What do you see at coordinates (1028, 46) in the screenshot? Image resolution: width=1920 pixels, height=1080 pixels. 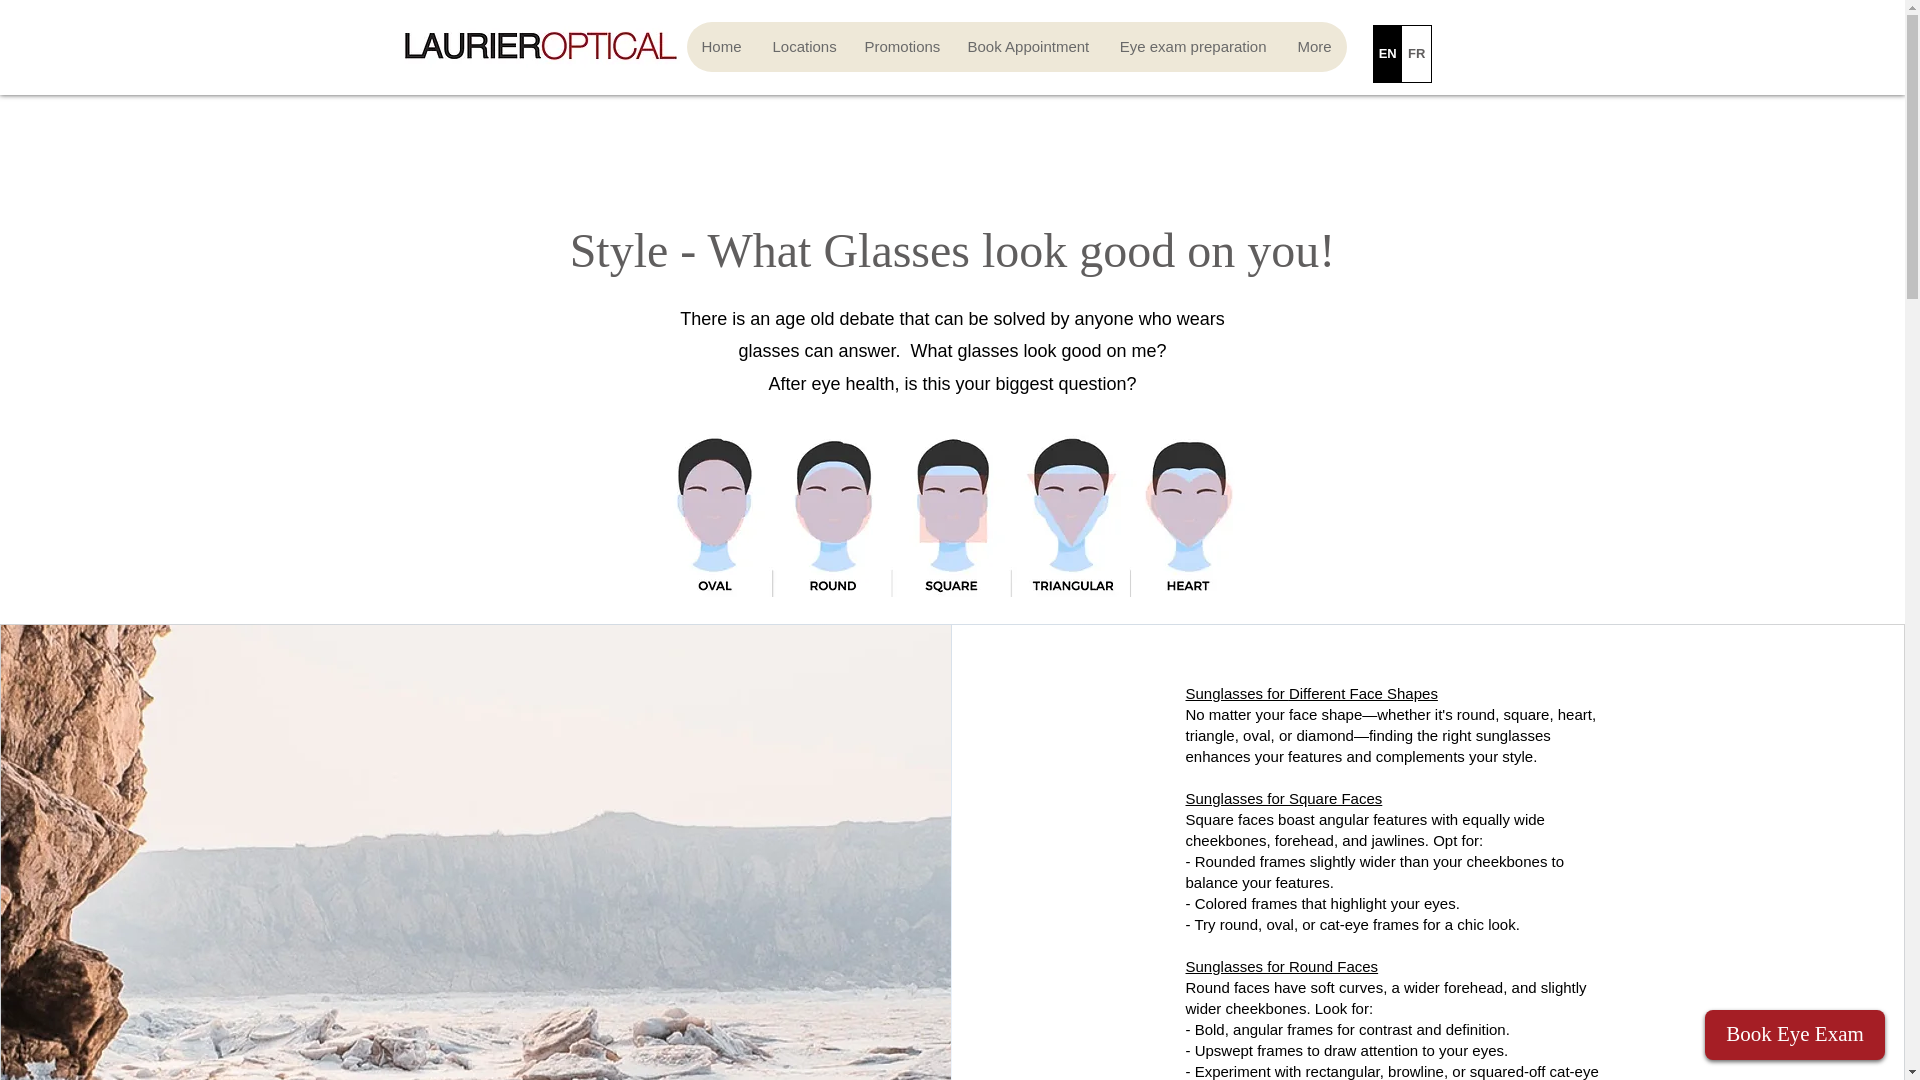 I see `Book Appointment` at bounding box center [1028, 46].